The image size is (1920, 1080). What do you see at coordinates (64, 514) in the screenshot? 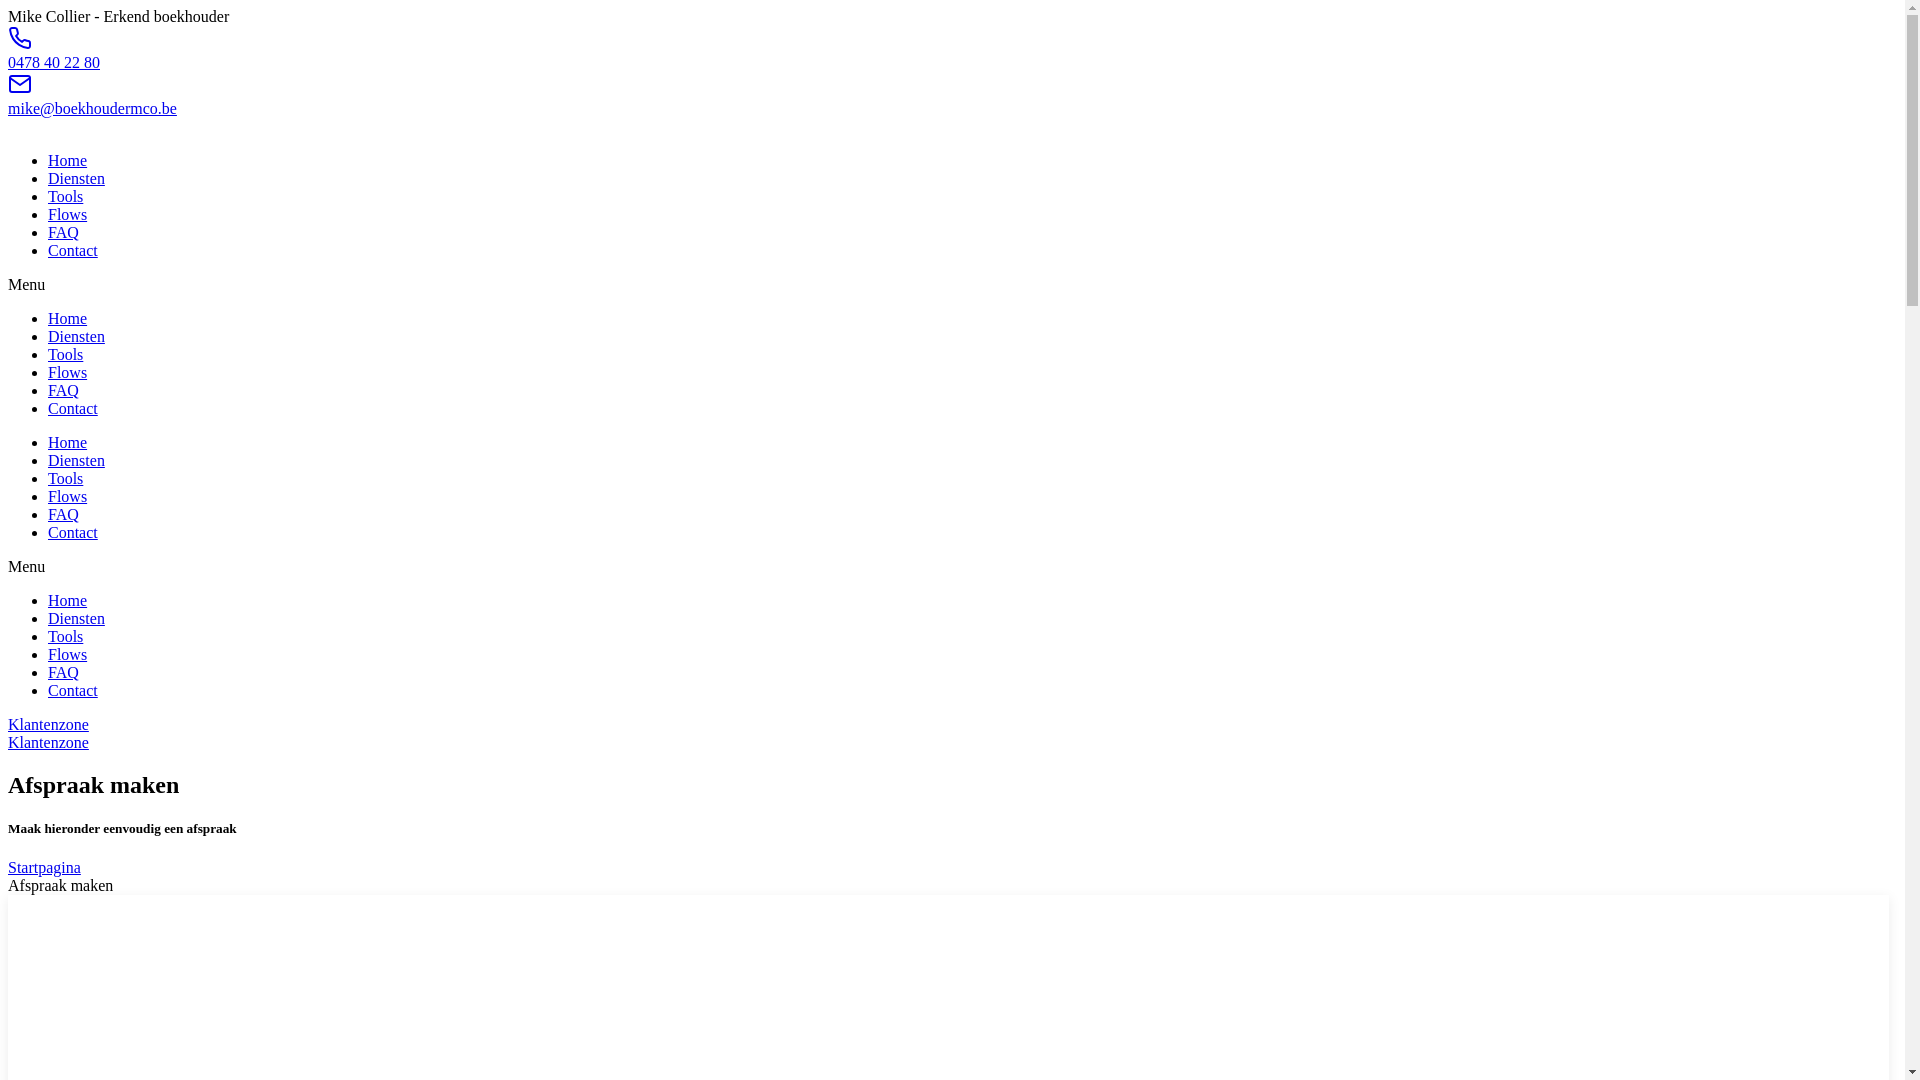
I see `FAQ` at bounding box center [64, 514].